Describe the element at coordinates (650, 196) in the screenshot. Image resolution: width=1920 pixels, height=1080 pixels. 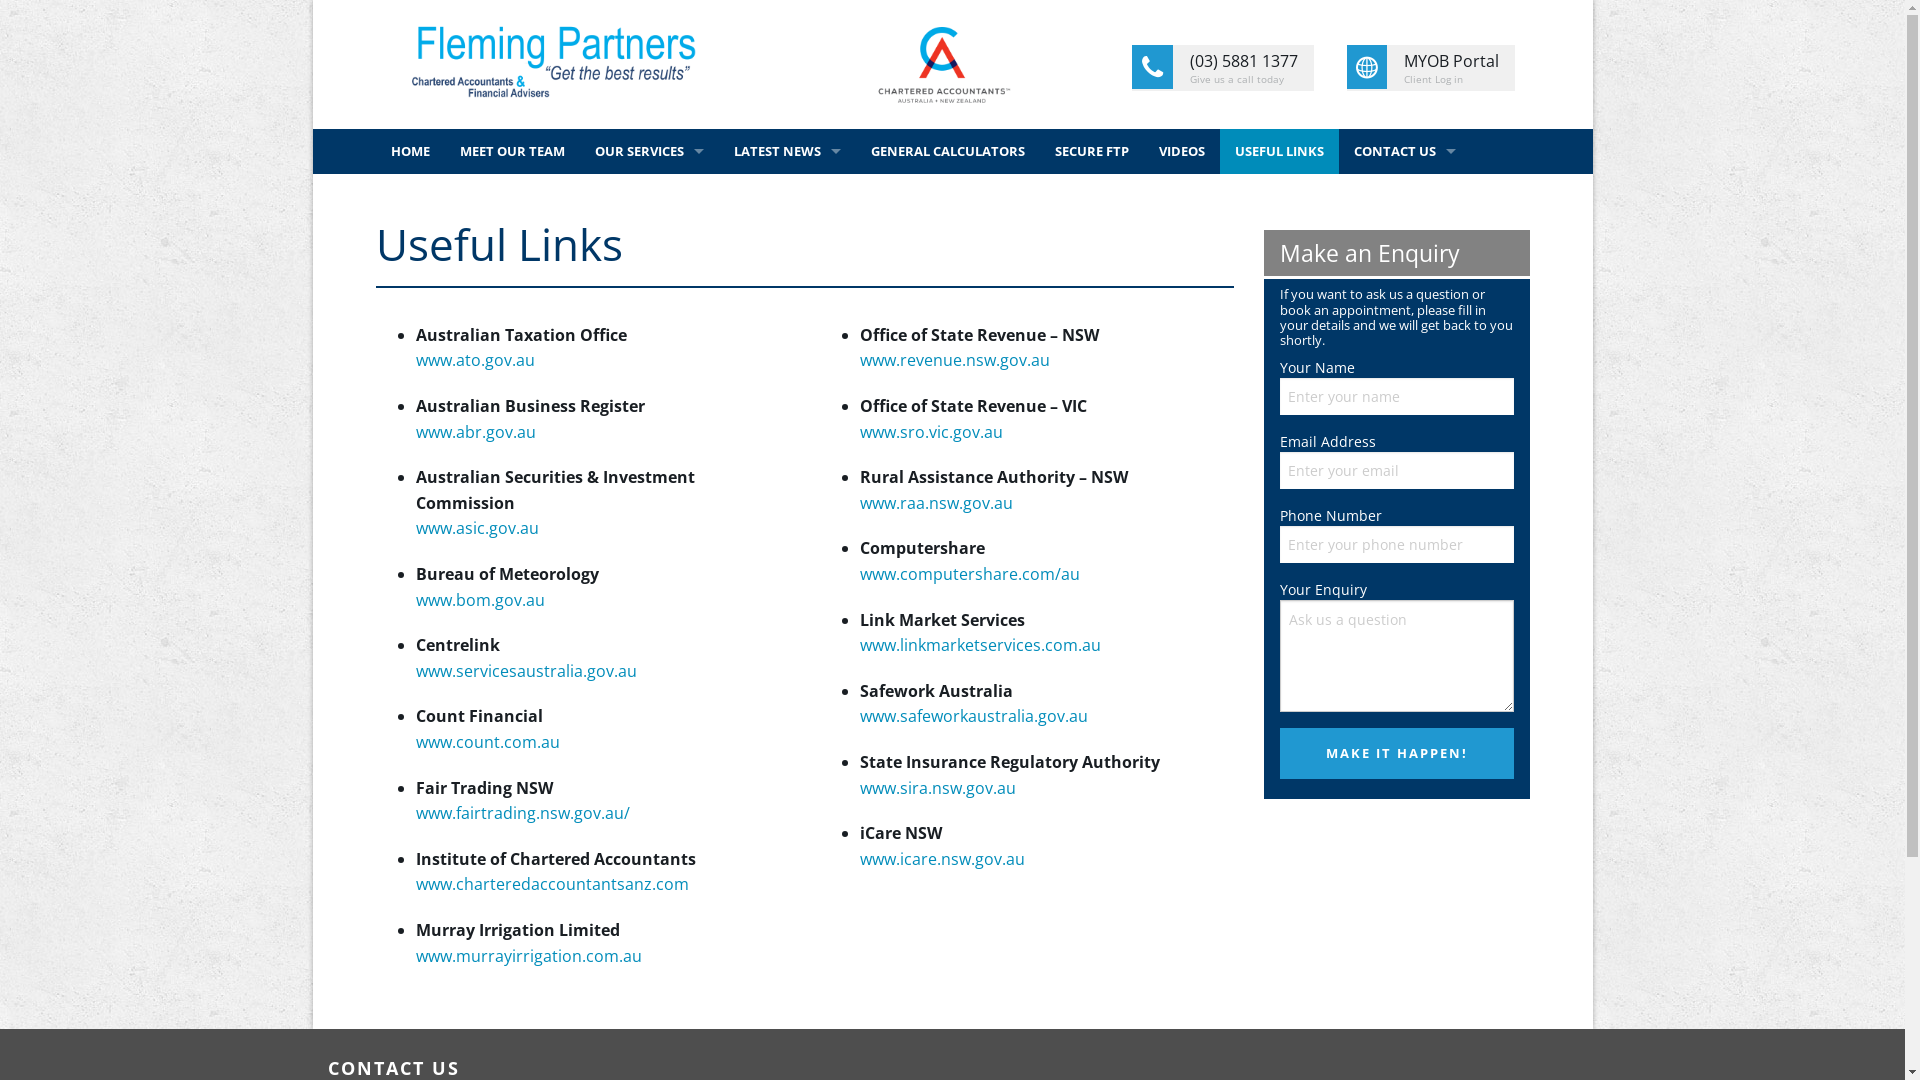
I see `ACCOUNTING SERVICES` at that location.